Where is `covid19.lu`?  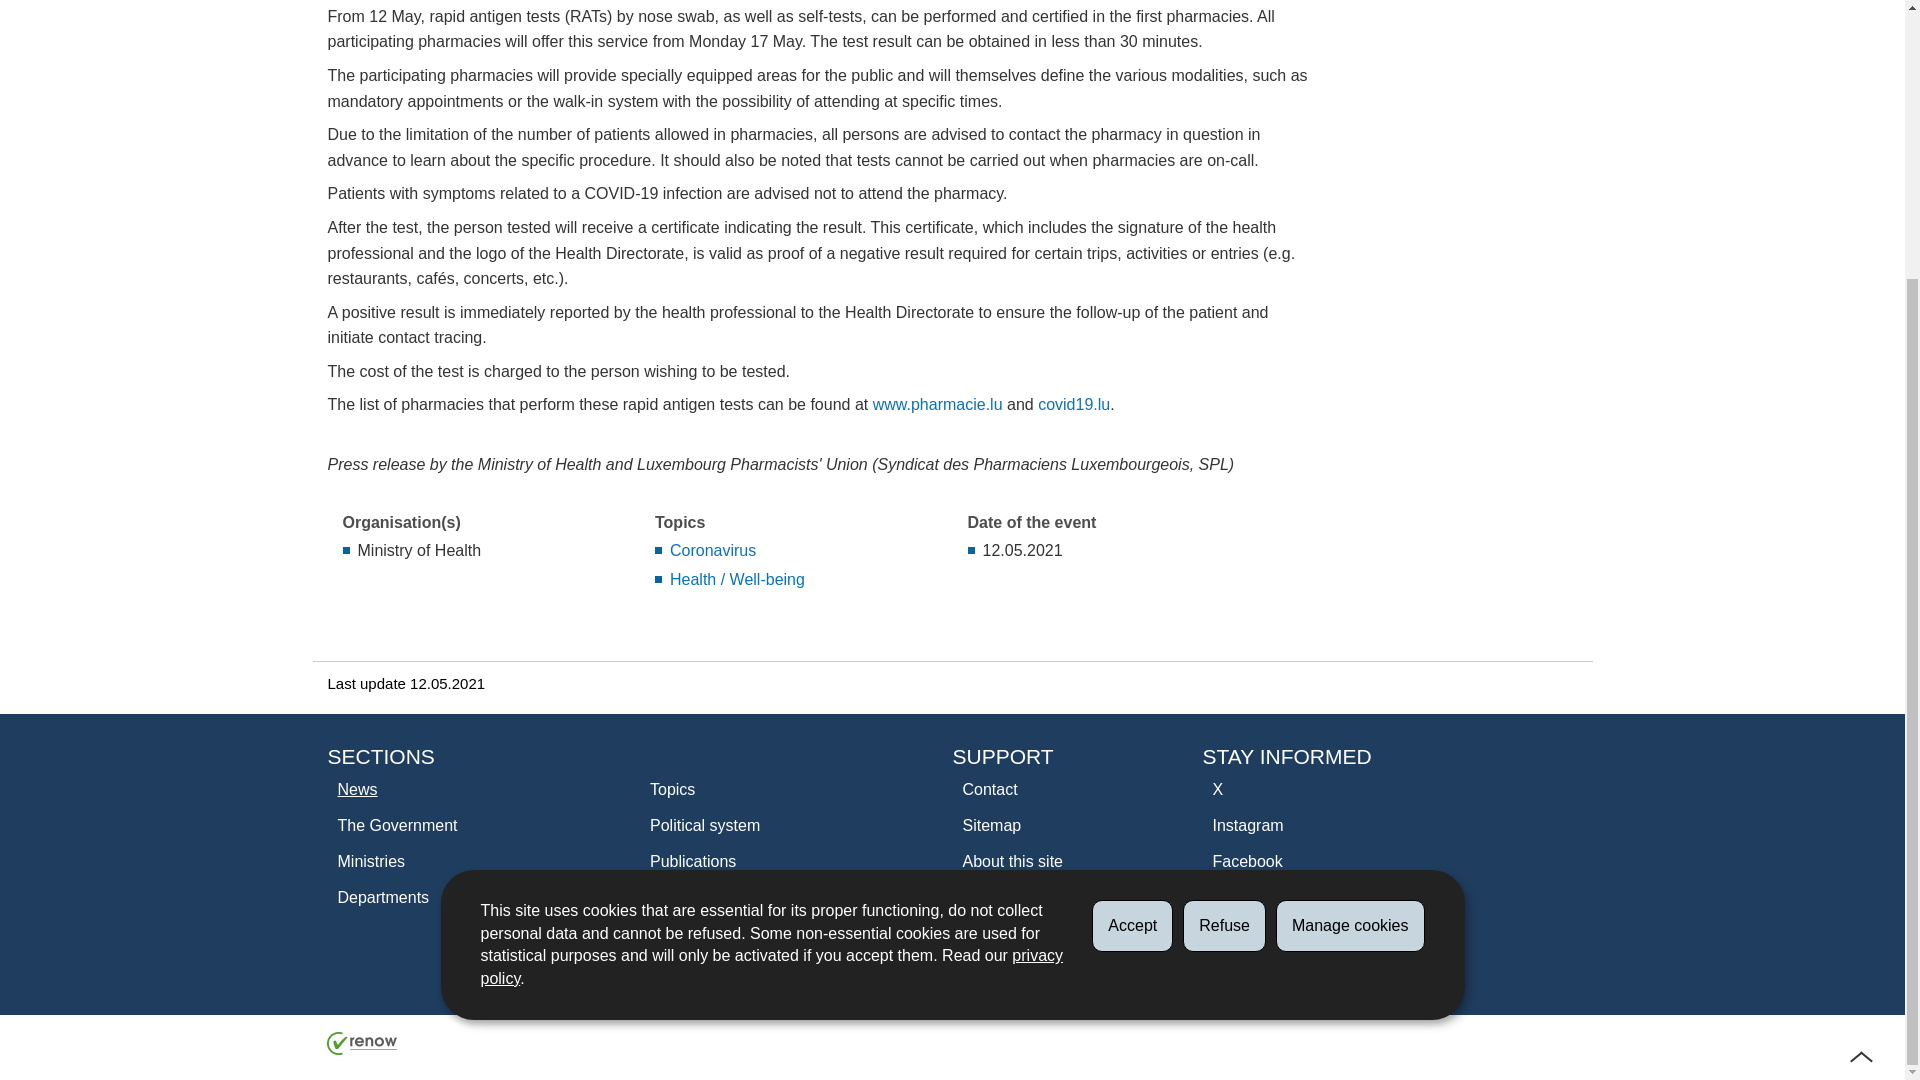 covid19.lu is located at coordinates (1074, 404).